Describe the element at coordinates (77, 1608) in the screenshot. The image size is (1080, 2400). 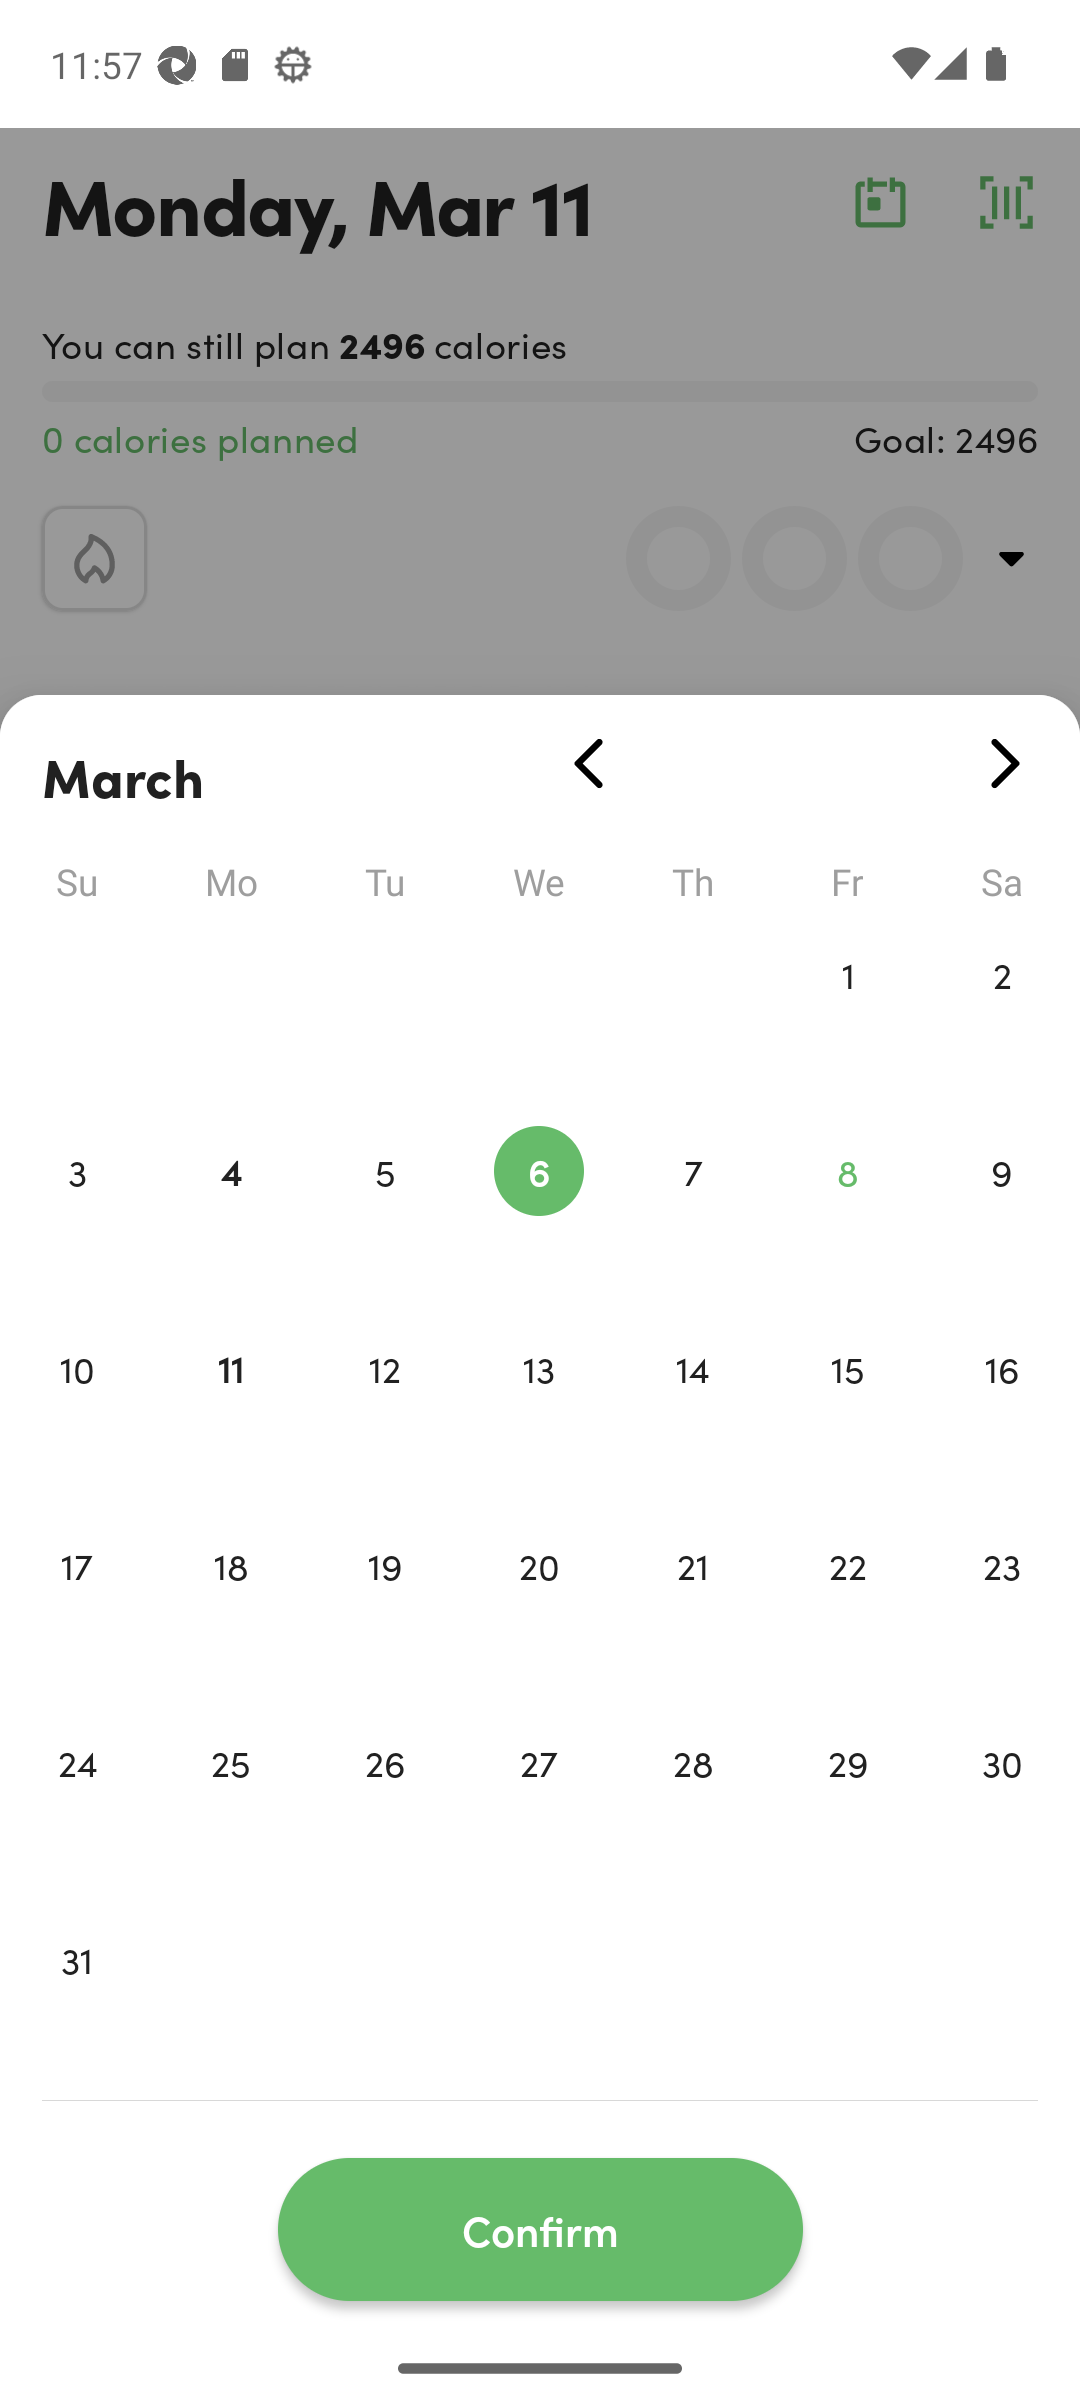
I see `17` at that location.